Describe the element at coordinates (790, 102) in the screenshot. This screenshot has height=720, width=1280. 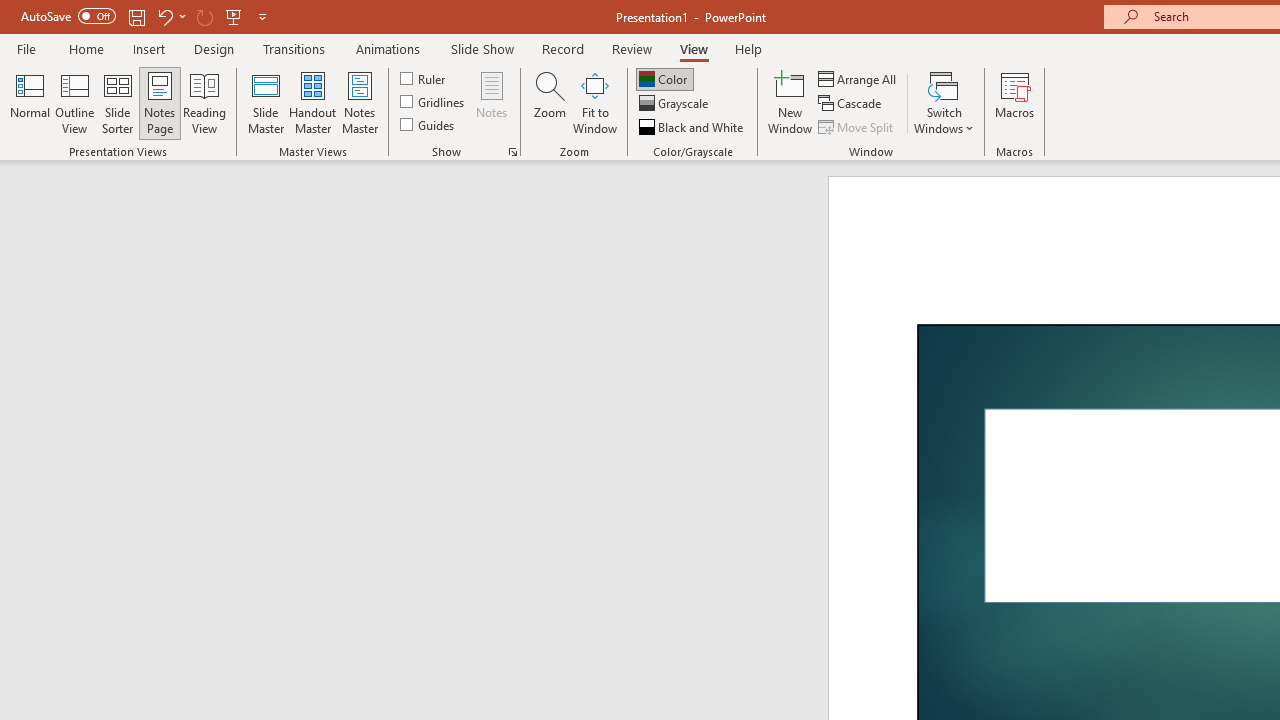
I see `New Window` at that location.